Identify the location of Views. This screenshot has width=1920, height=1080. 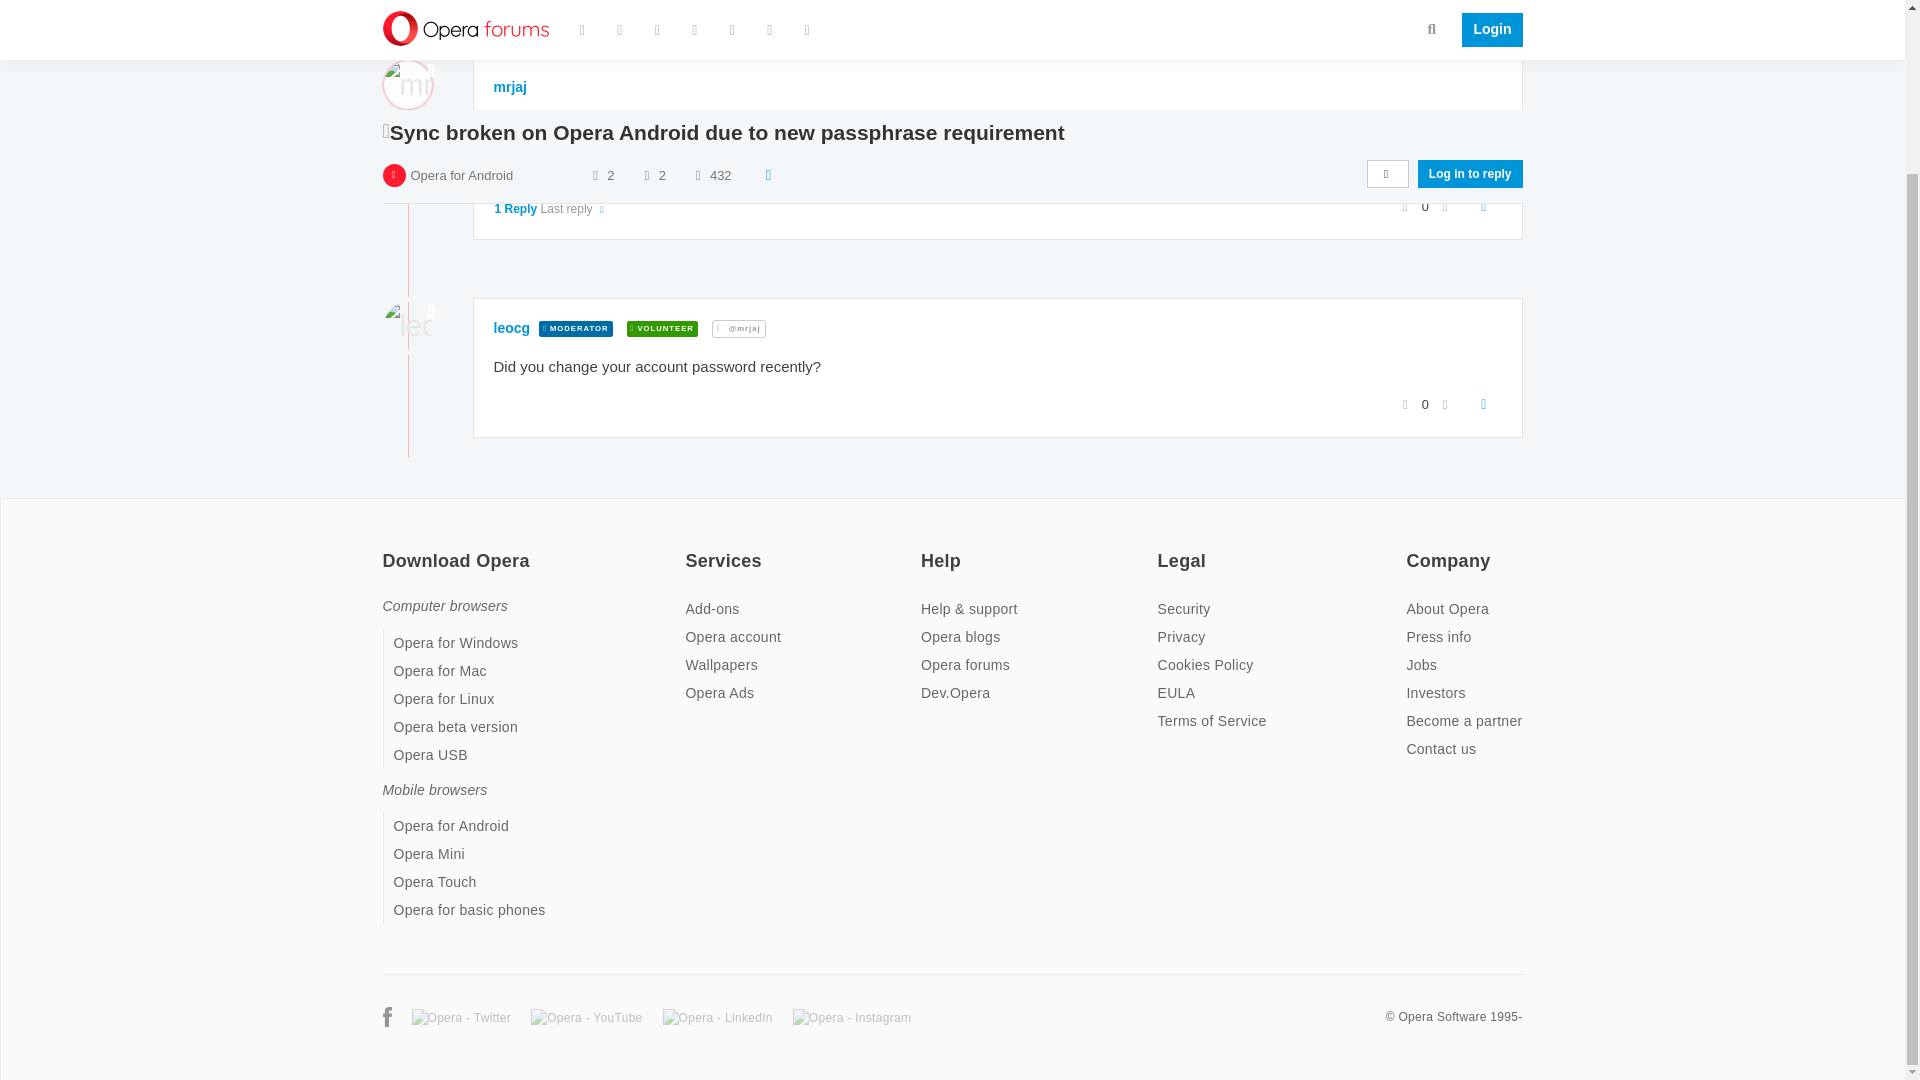
(698, 12).